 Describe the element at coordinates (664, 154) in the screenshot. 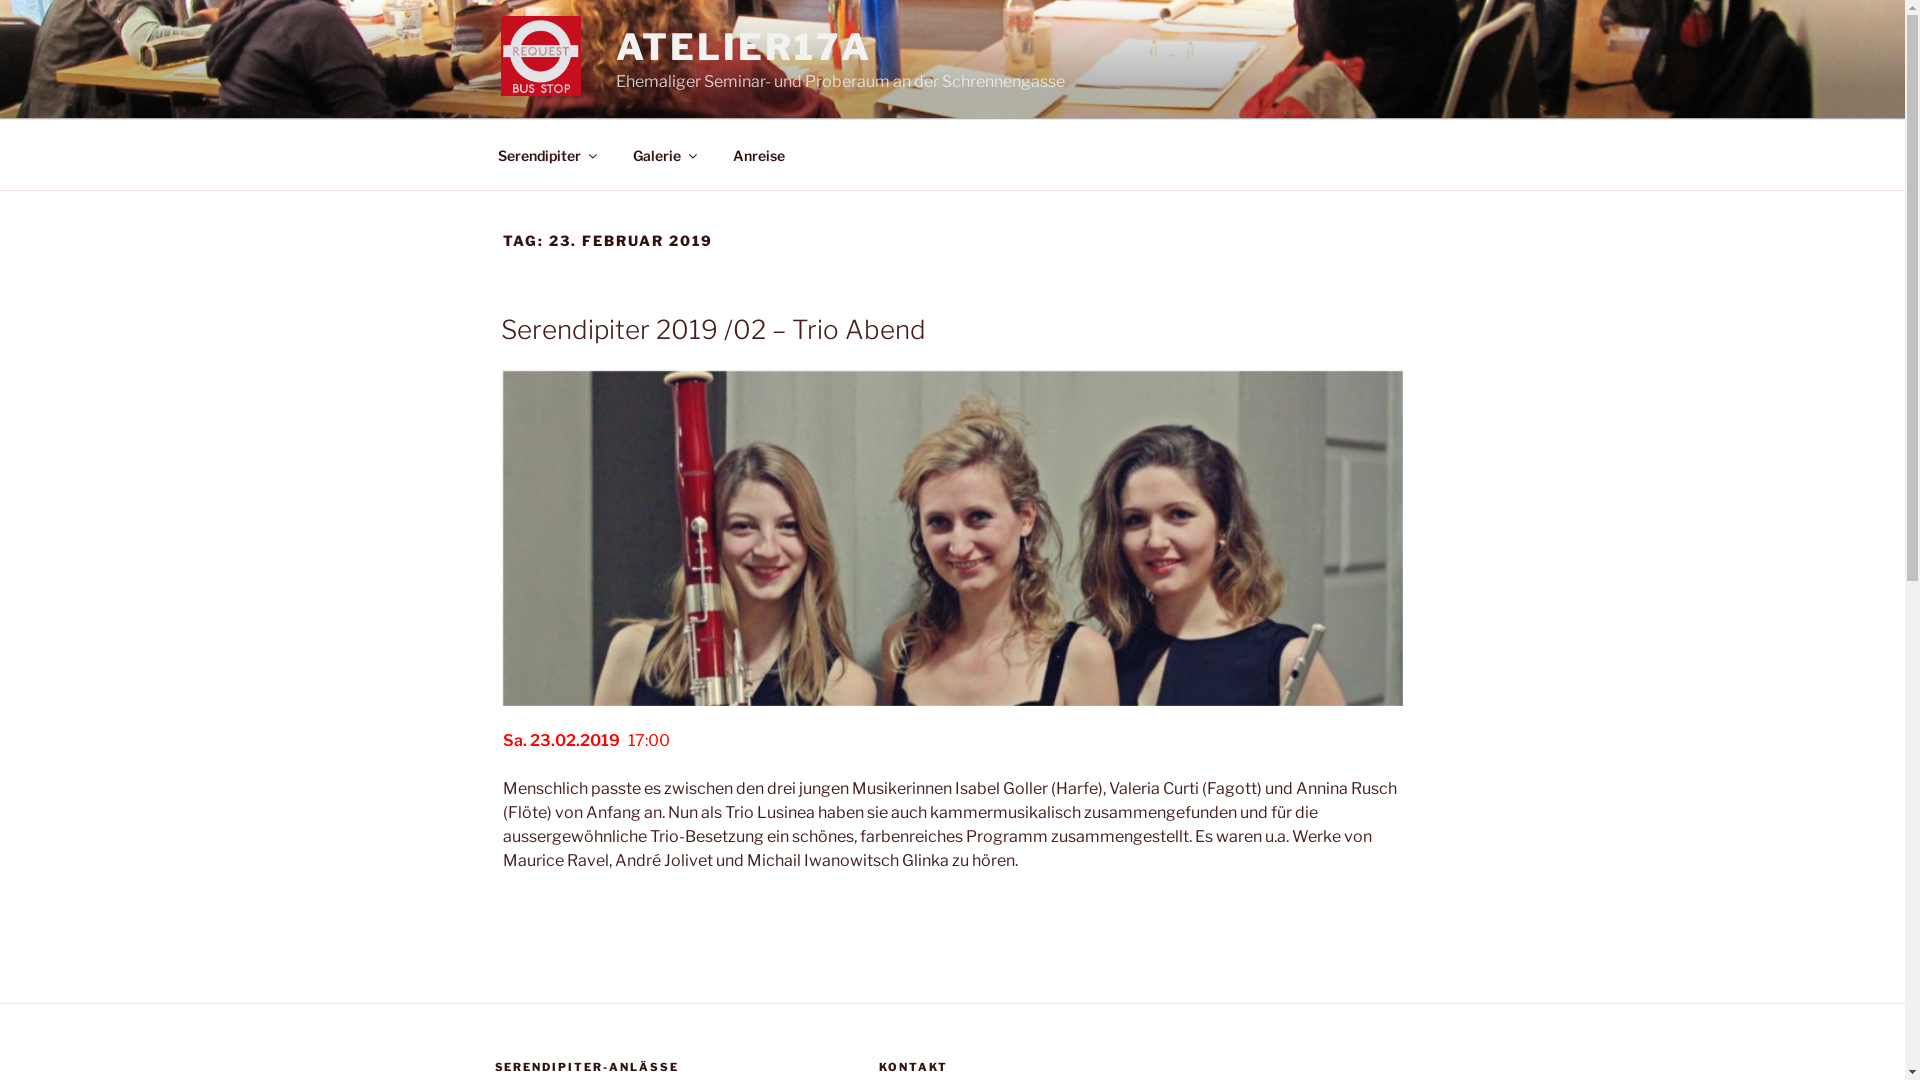

I see `Galerie` at that location.